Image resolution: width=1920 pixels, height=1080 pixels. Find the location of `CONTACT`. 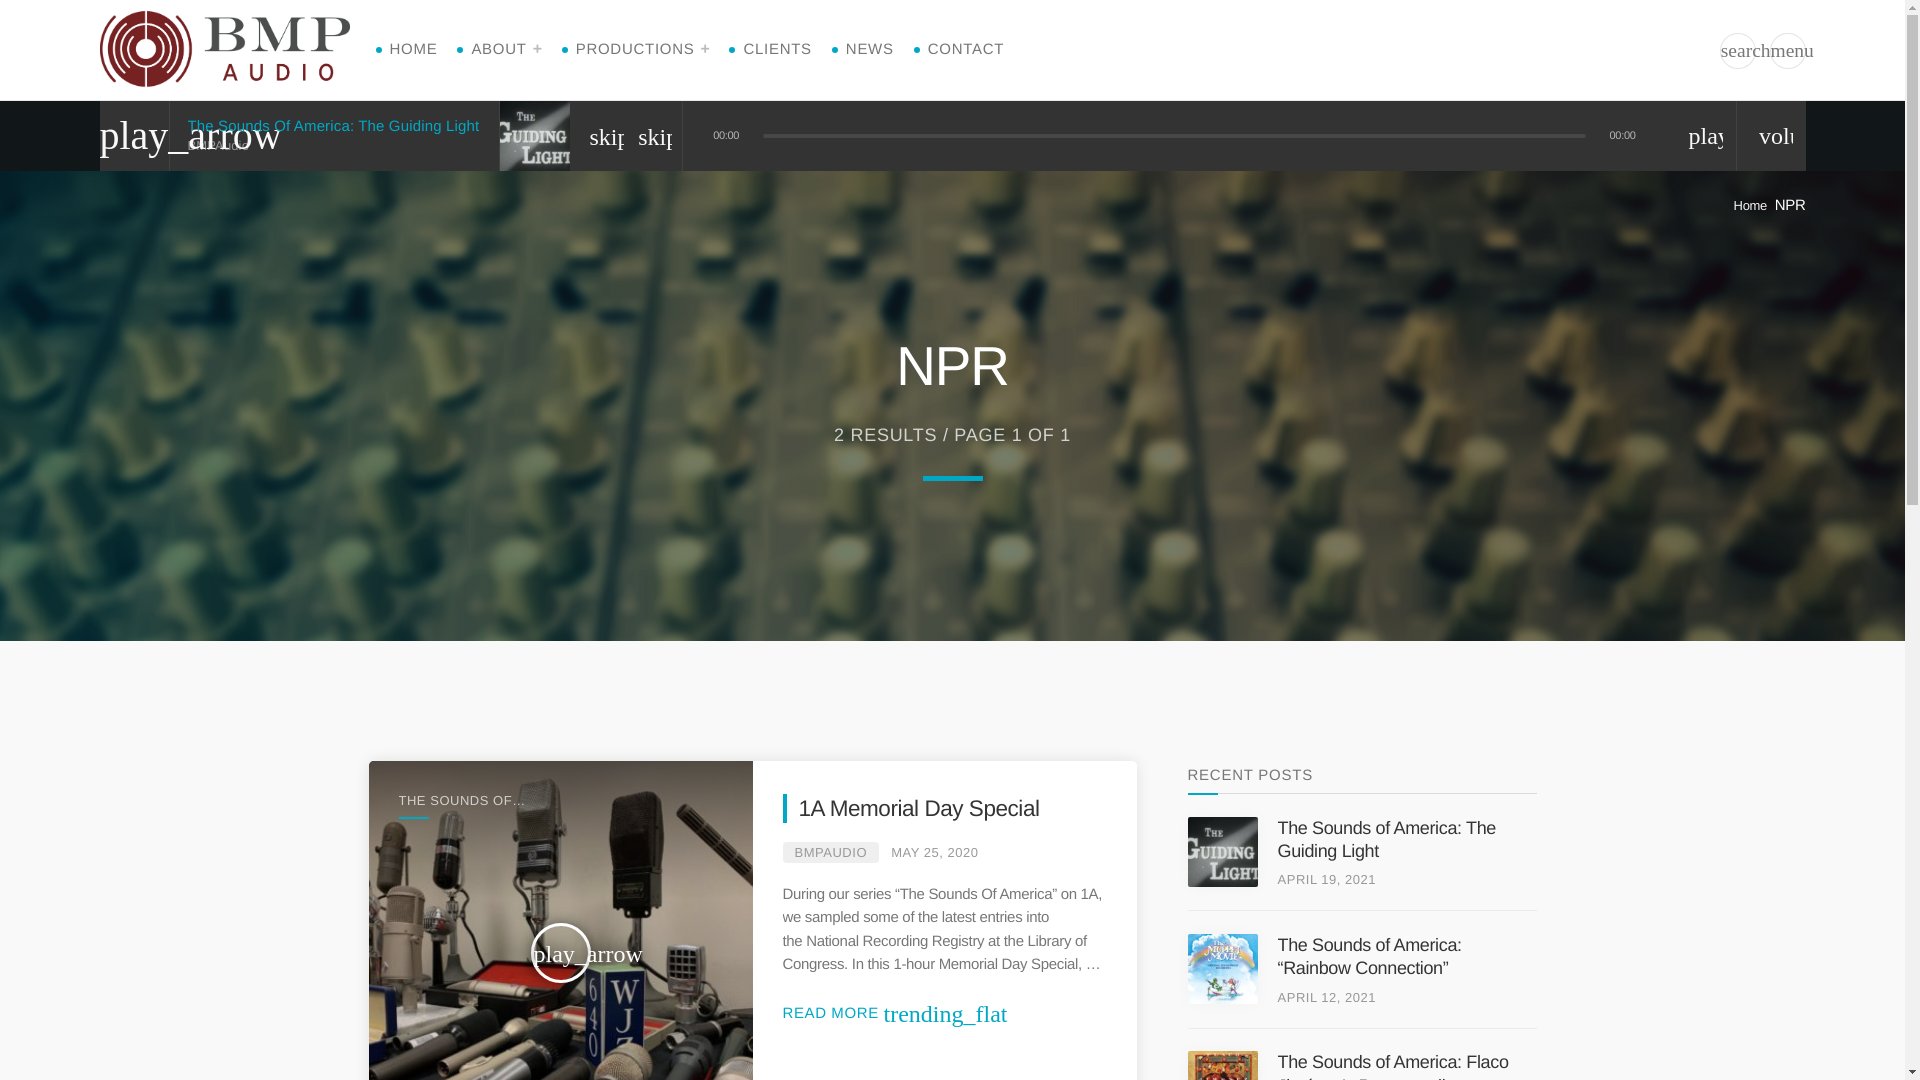

CONTACT is located at coordinates (966, 50).